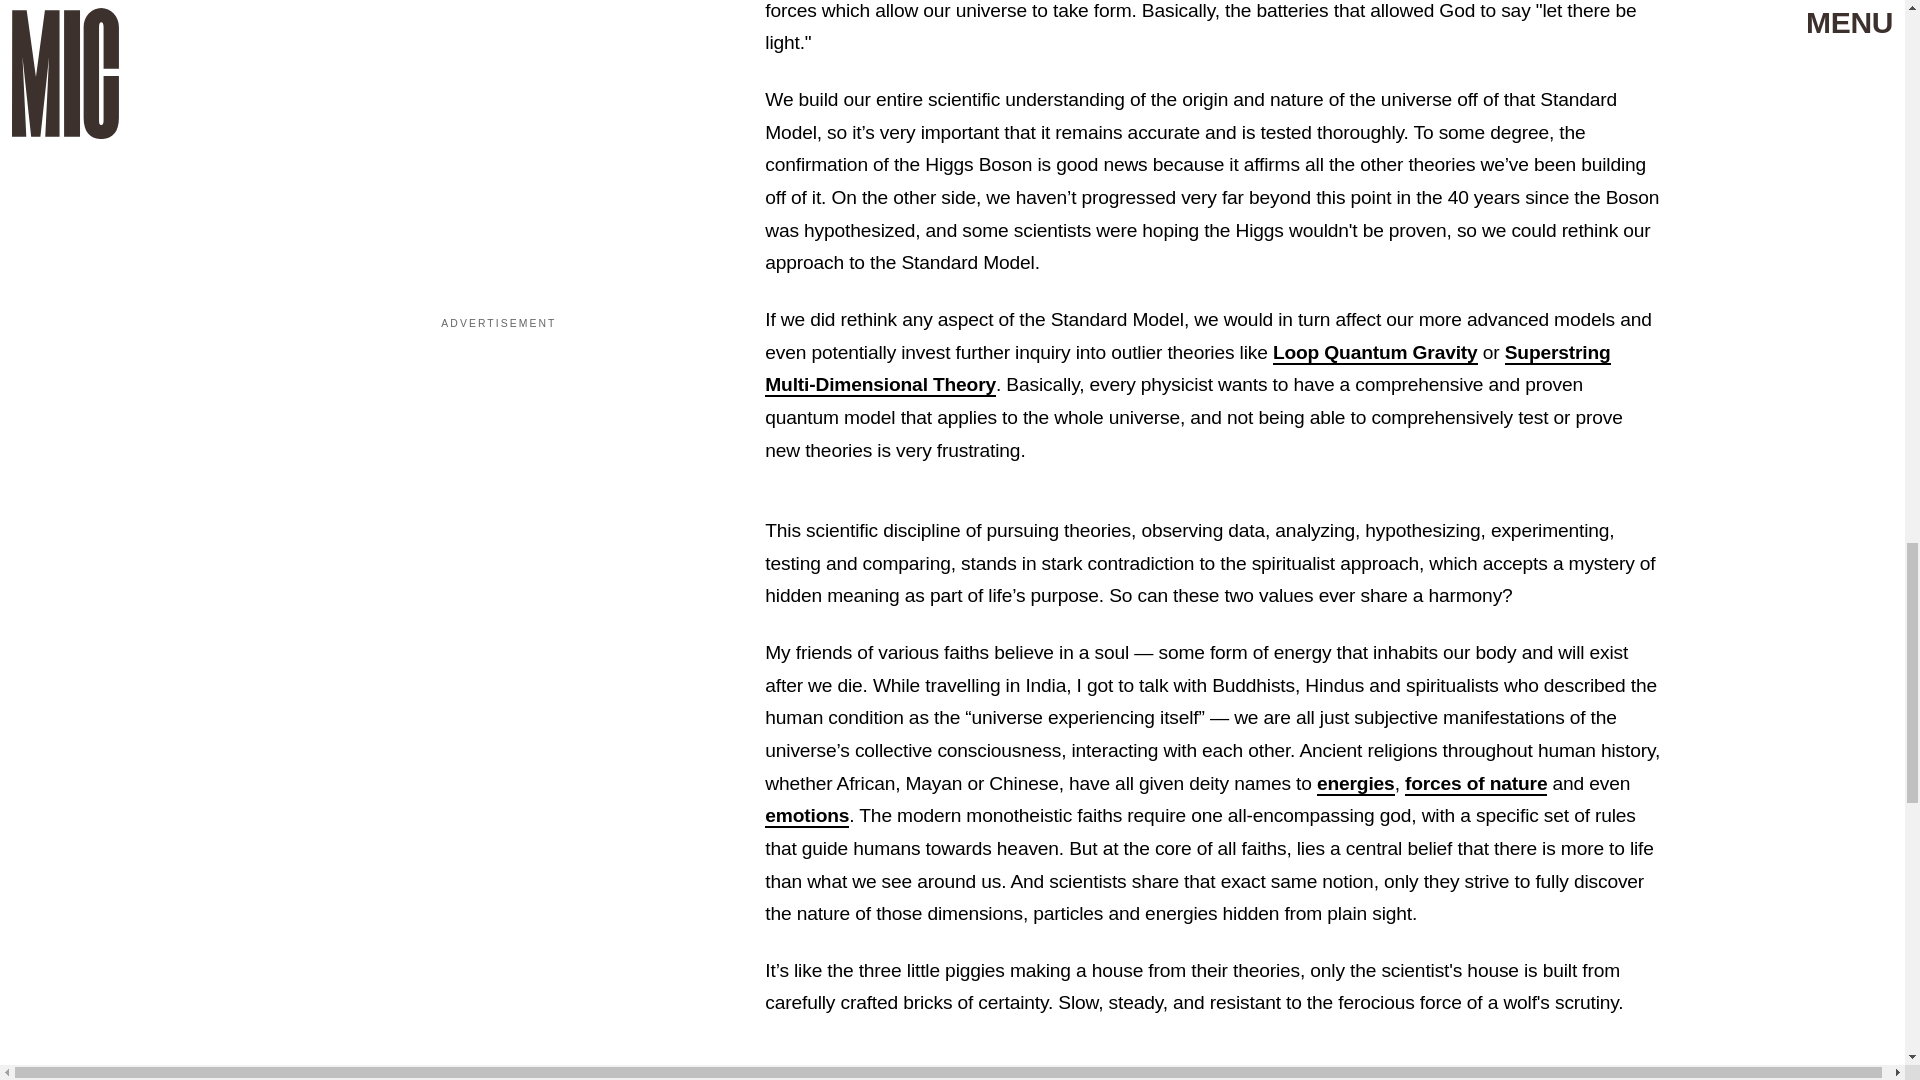 The width and height of the screenshot is (1920, 1080). I want to click on Loop Quantum Gravity, so click(1375, 354).